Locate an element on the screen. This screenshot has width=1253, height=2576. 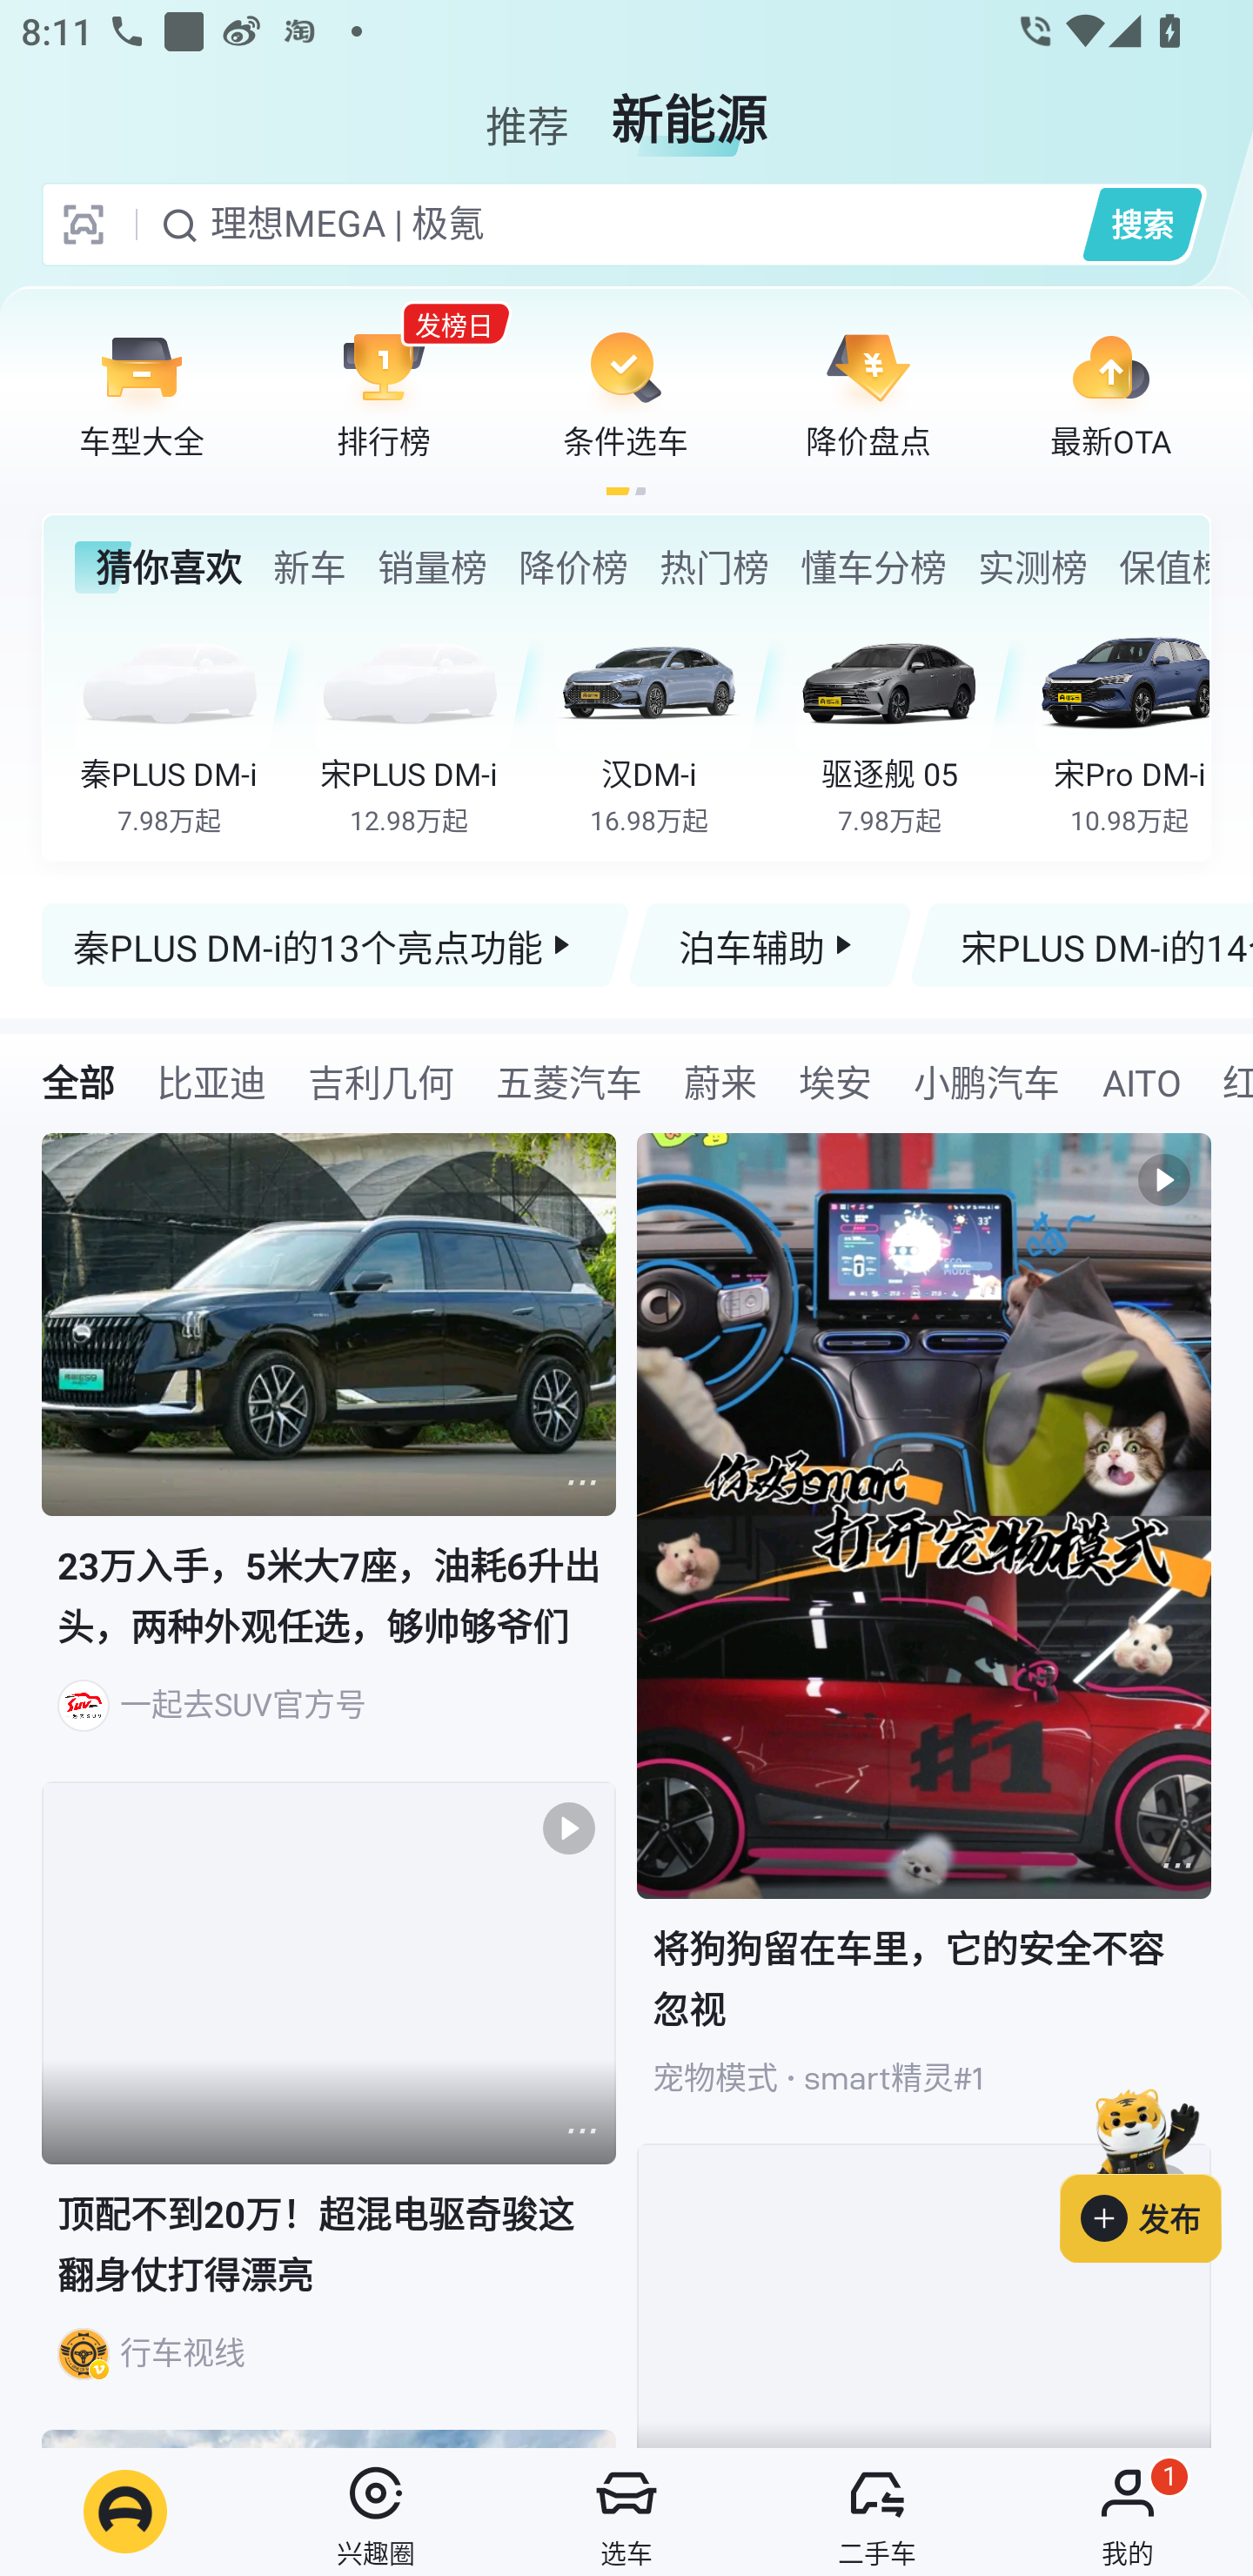
条件选车 is located at coordinates (626, 392).